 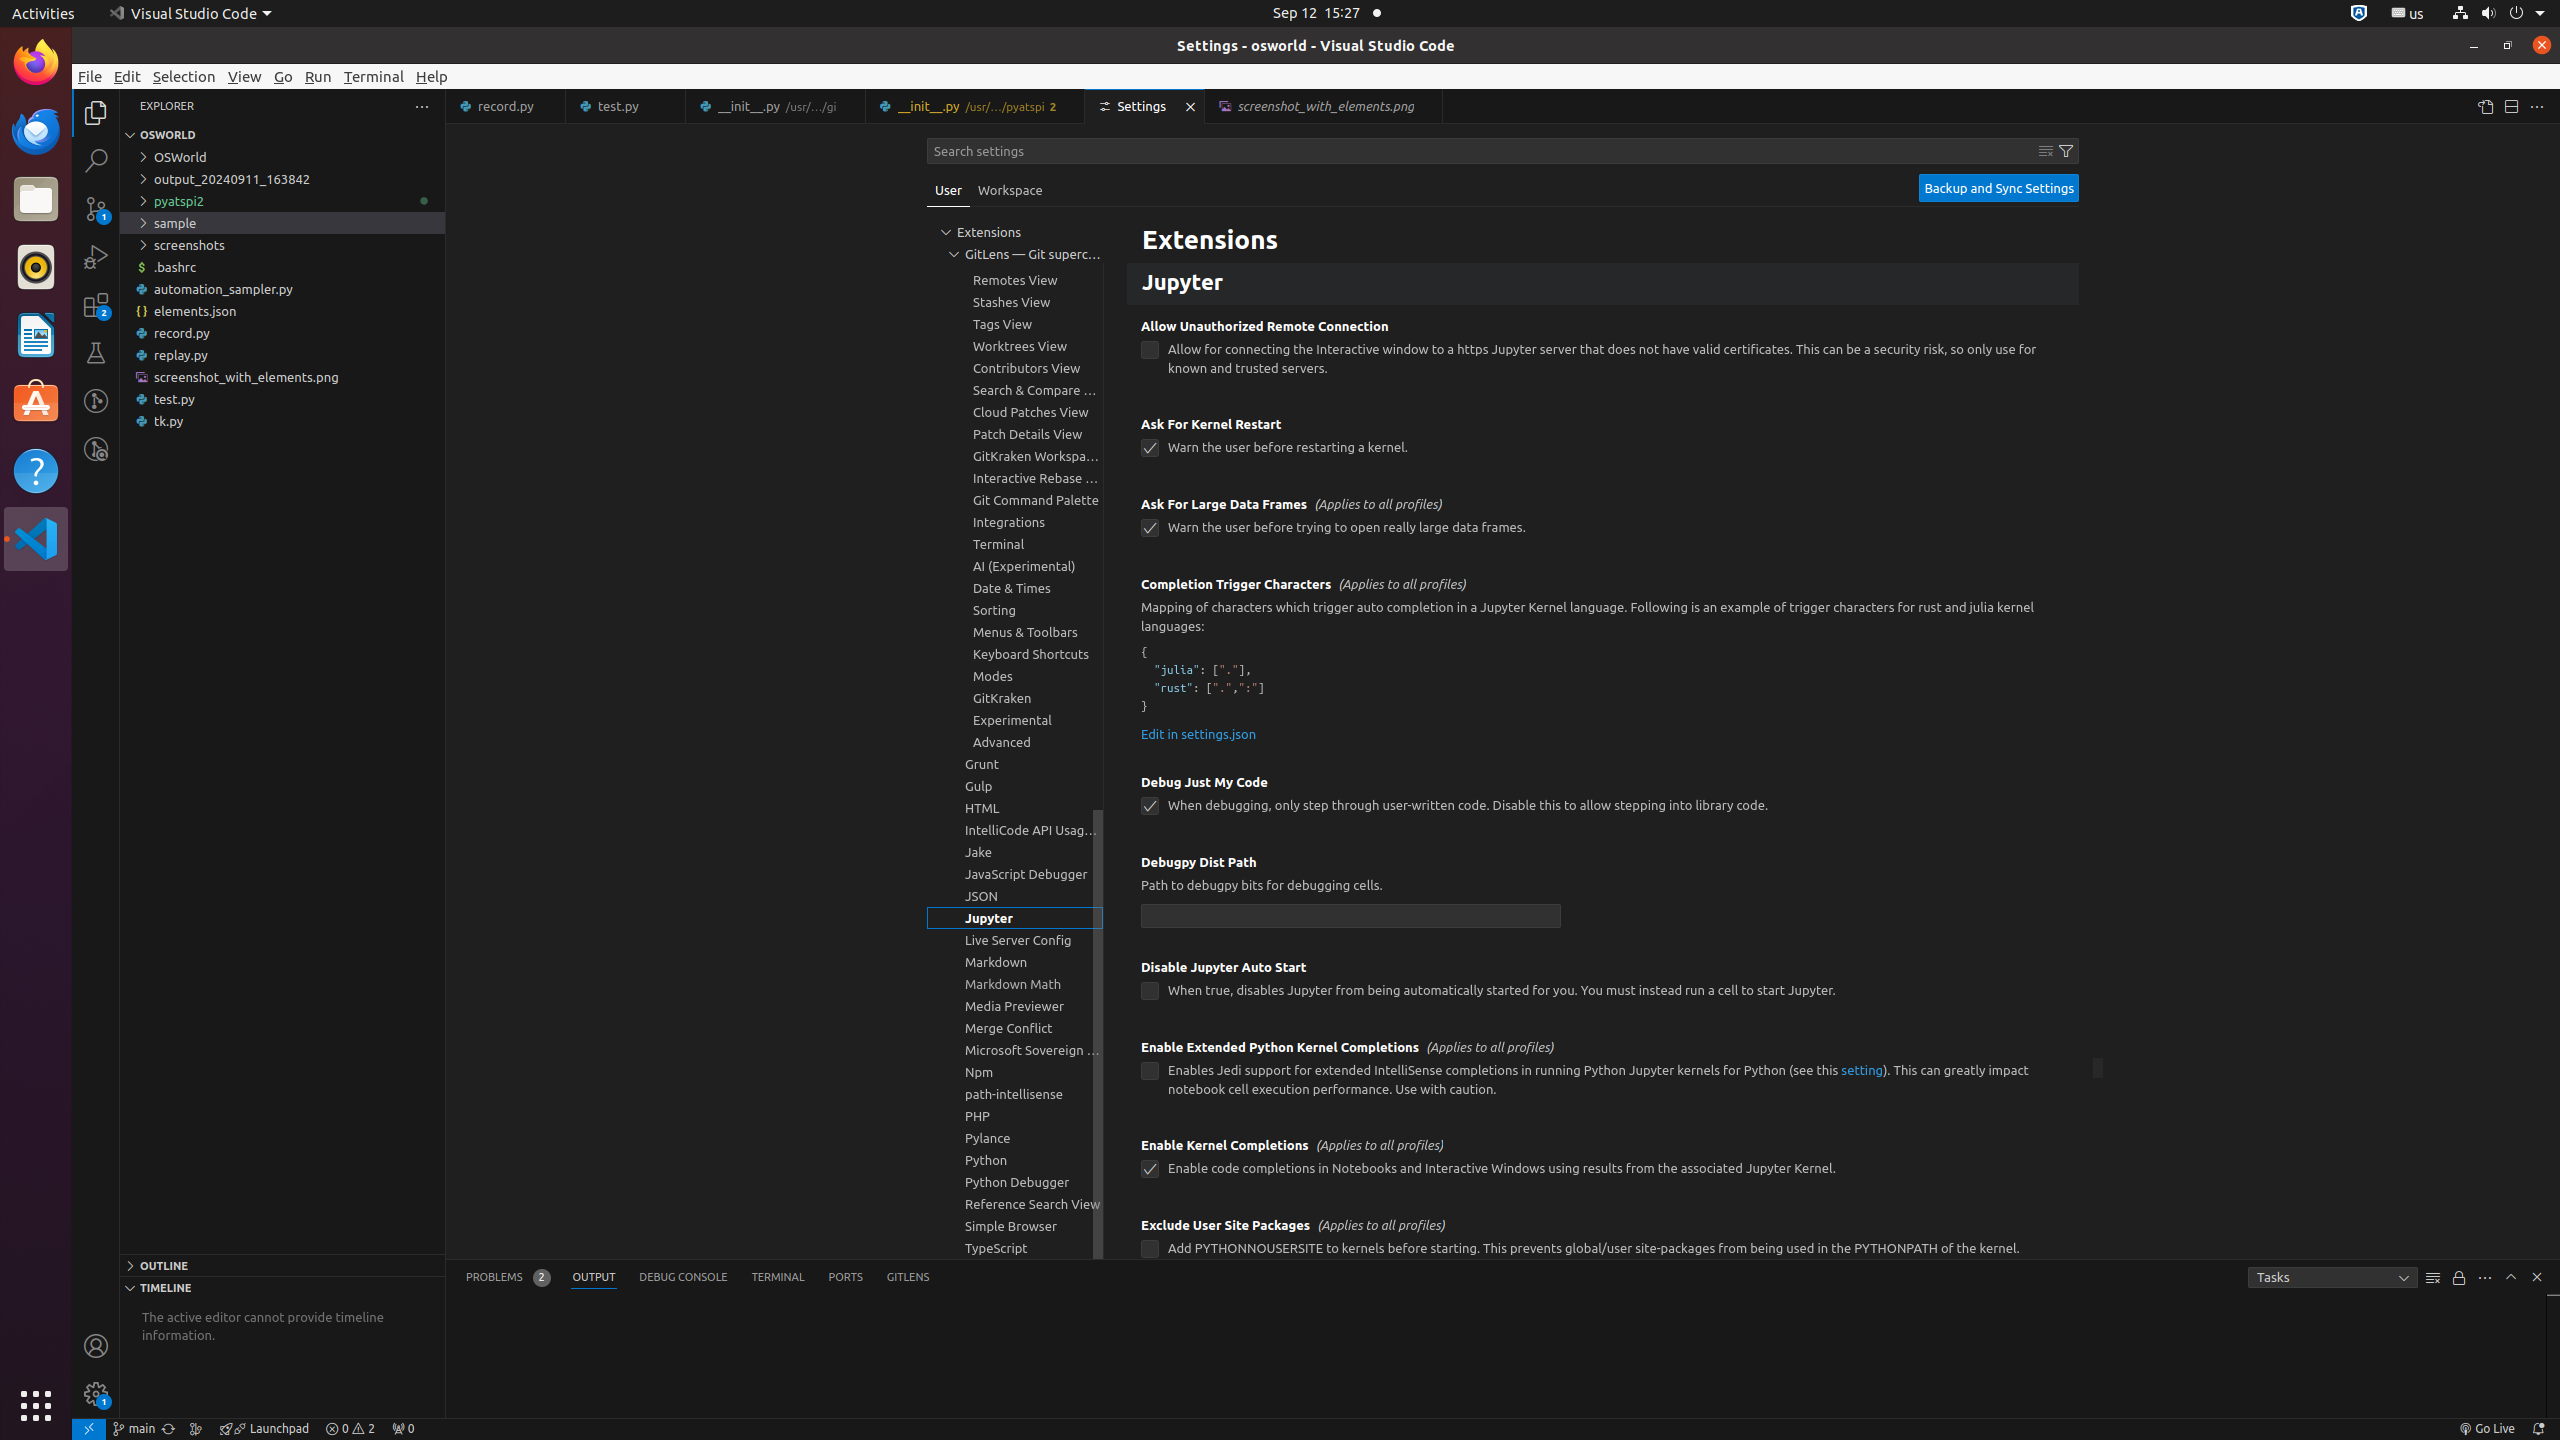 I want to click on Testing, so click(x=96, y=353).